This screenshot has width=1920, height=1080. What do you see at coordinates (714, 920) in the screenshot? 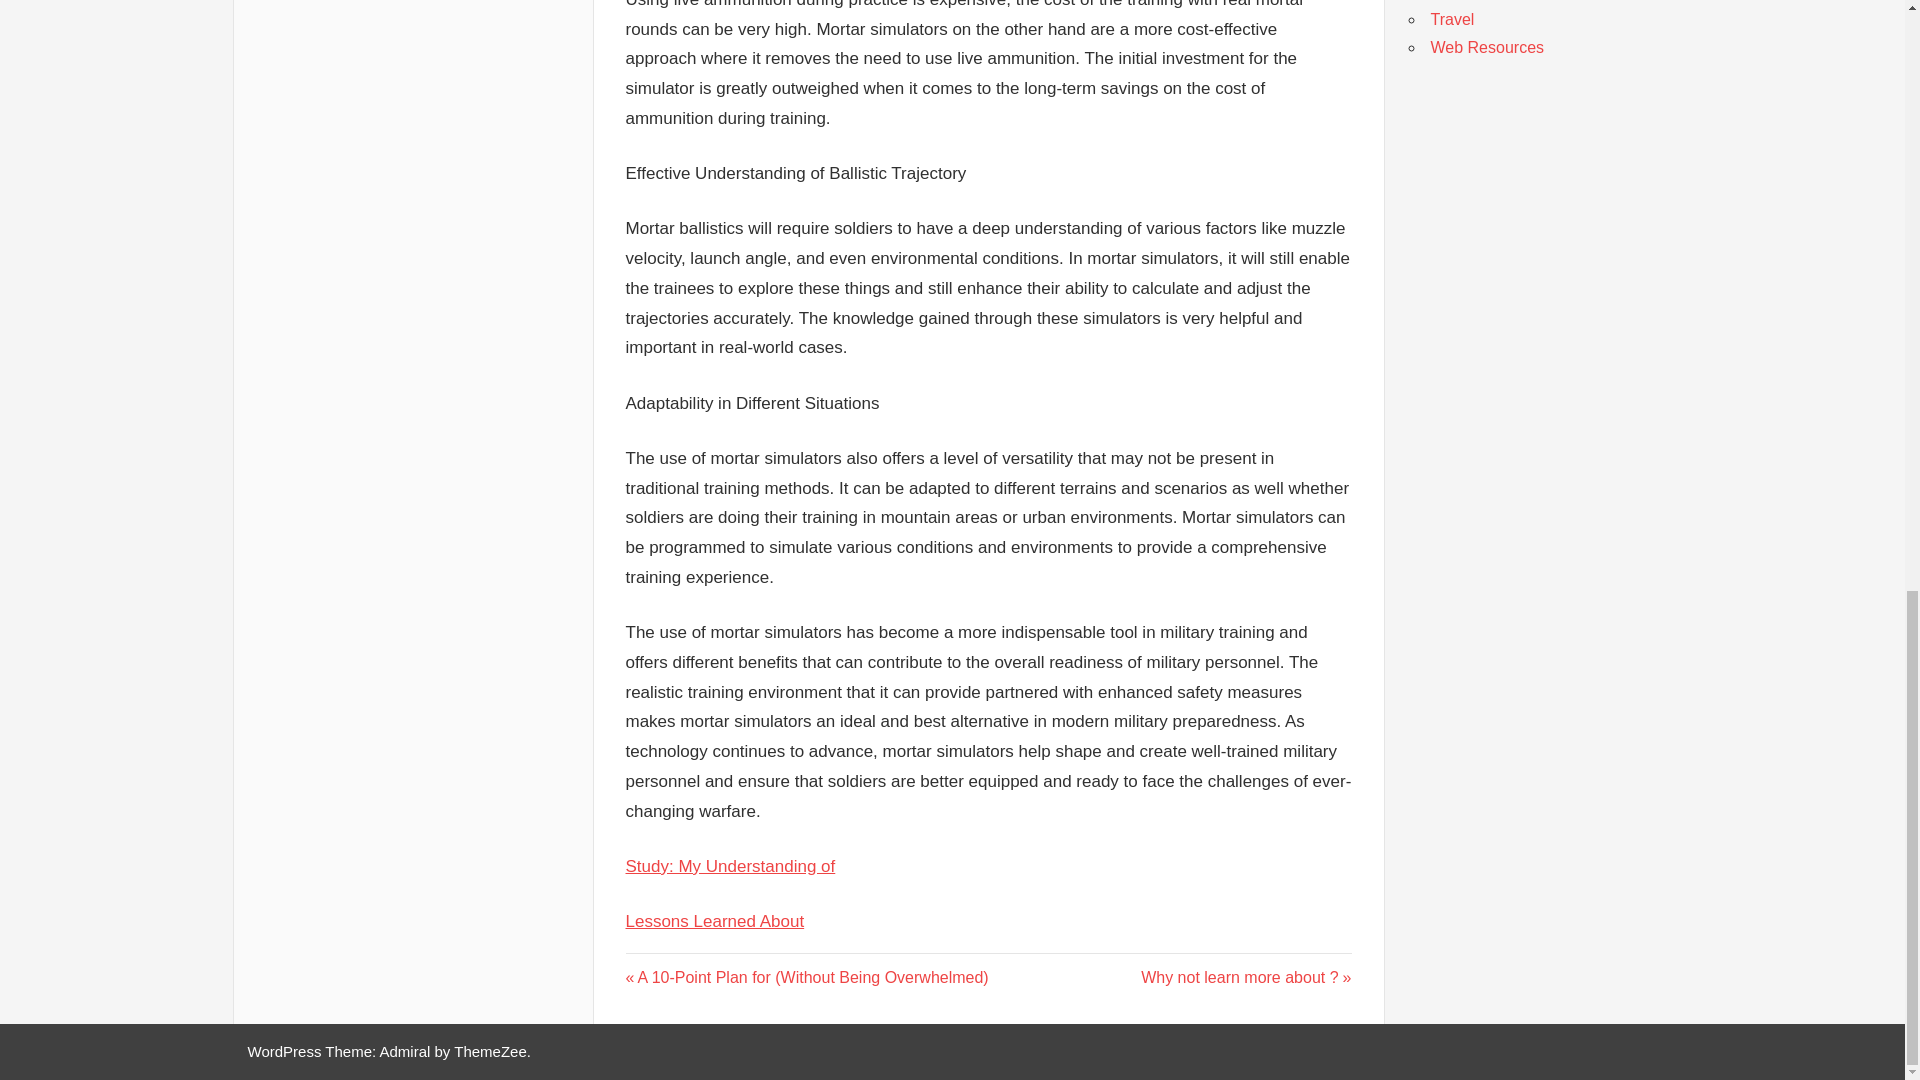
I see `Lessons Learned About` at bounding box center [714, 920].